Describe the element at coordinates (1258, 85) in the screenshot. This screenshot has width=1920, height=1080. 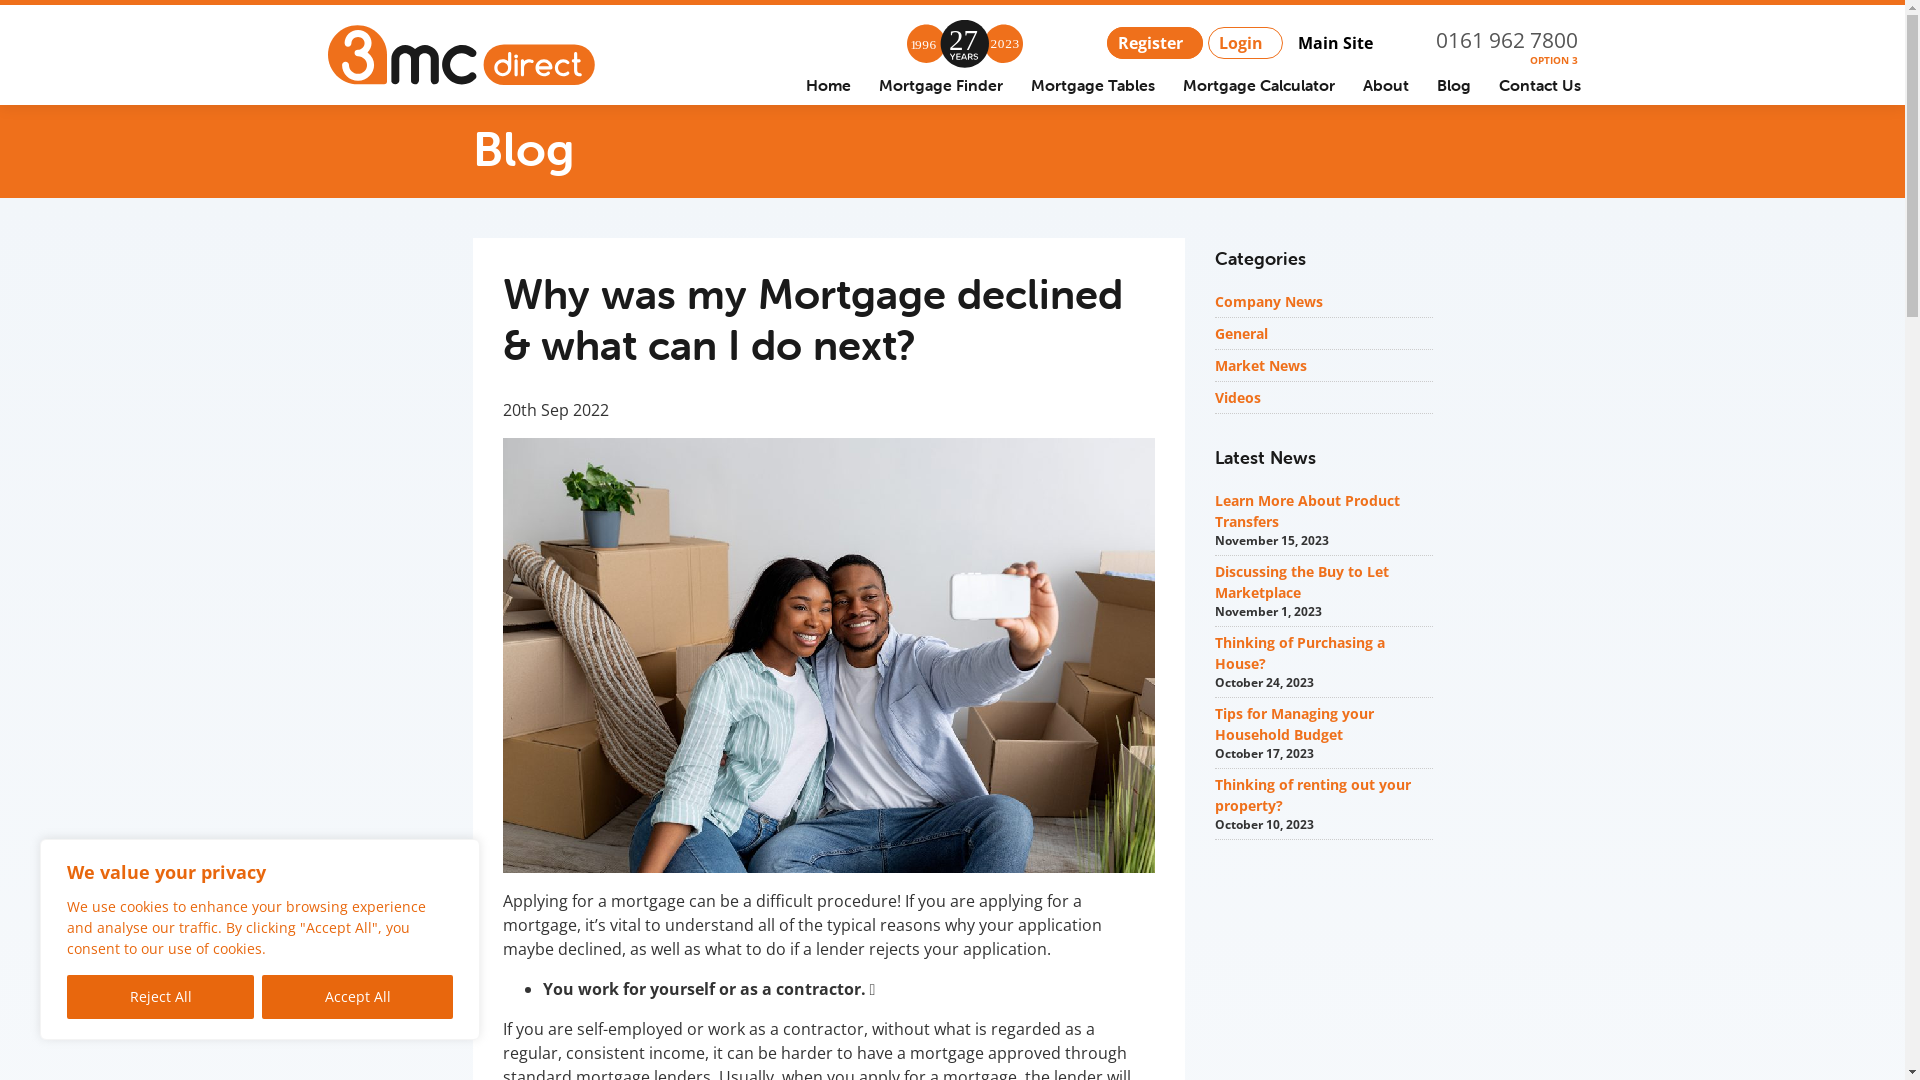
I see `Mortgage Calculator` at that location.